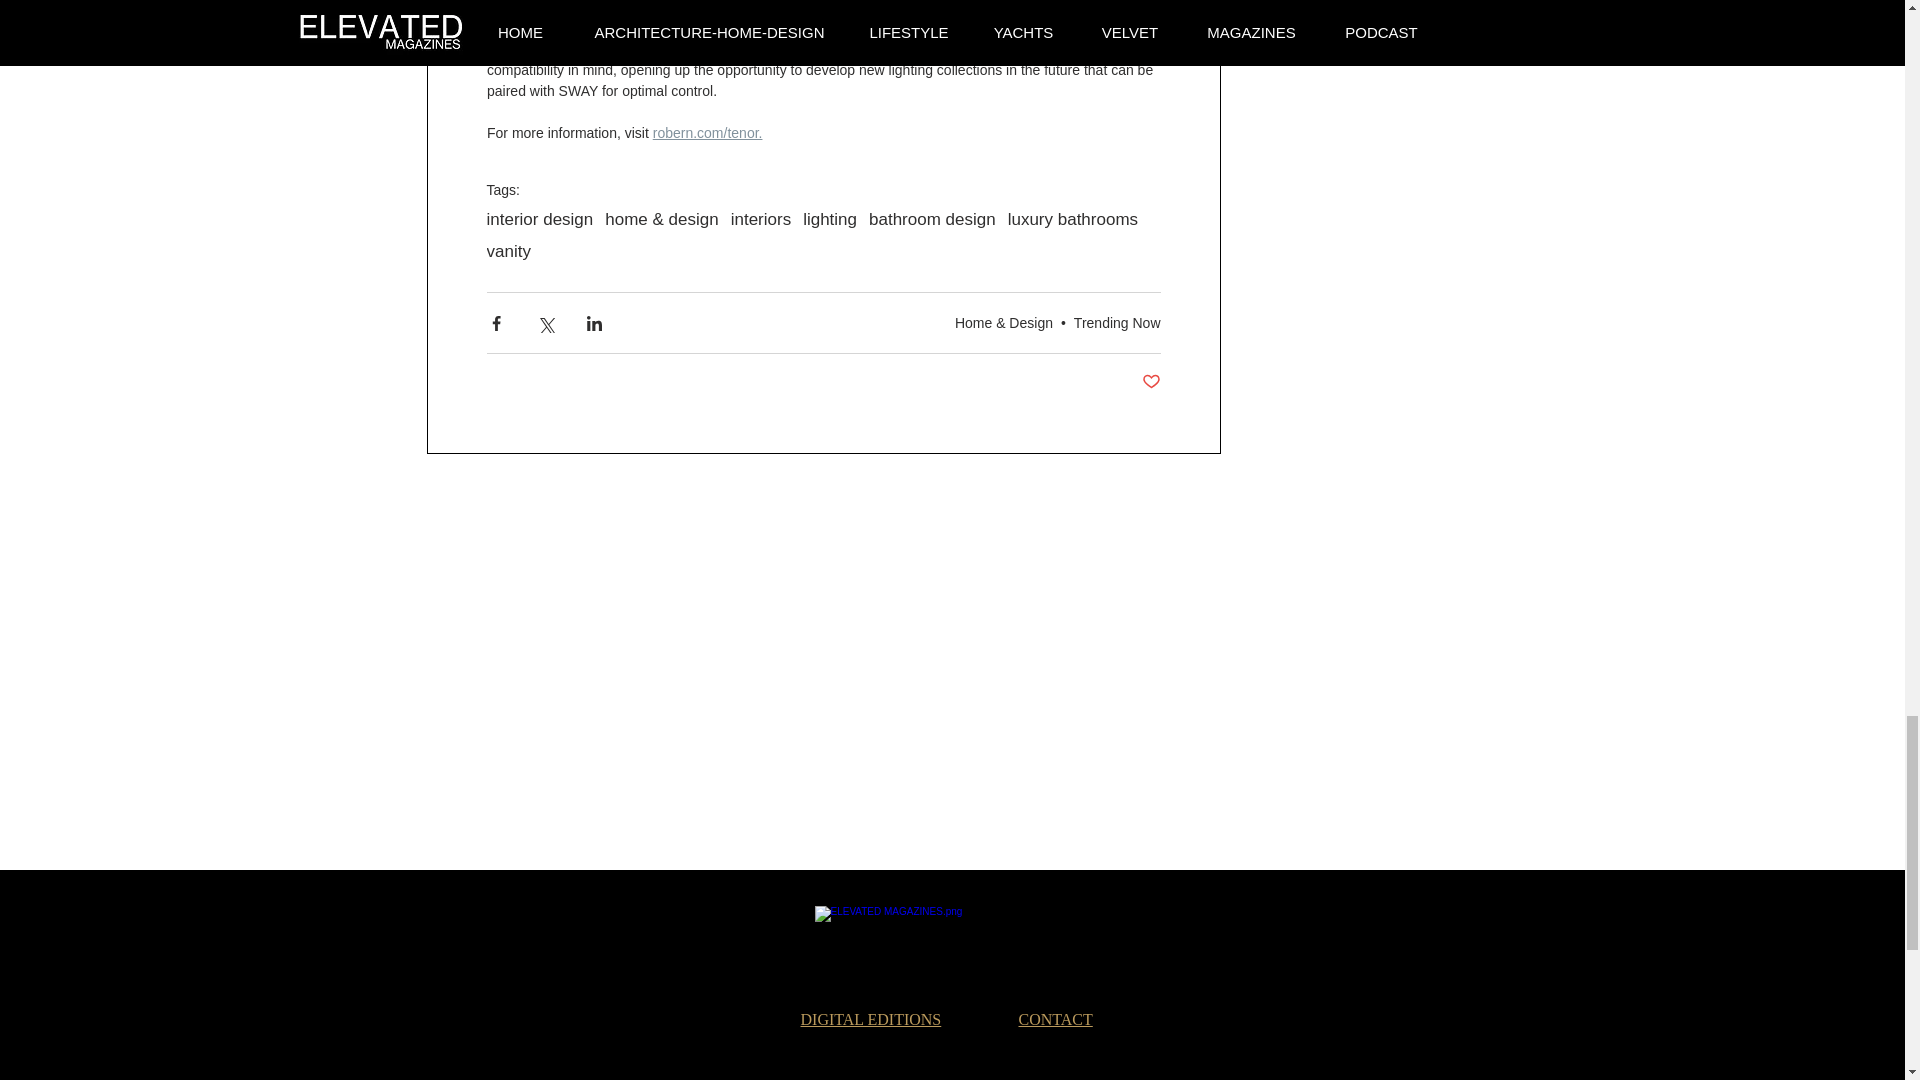 This screenshot has width=1920, height=1080. Describe the element at coordinates (829, 220) in the screenshot. I see `lighting` at that location.